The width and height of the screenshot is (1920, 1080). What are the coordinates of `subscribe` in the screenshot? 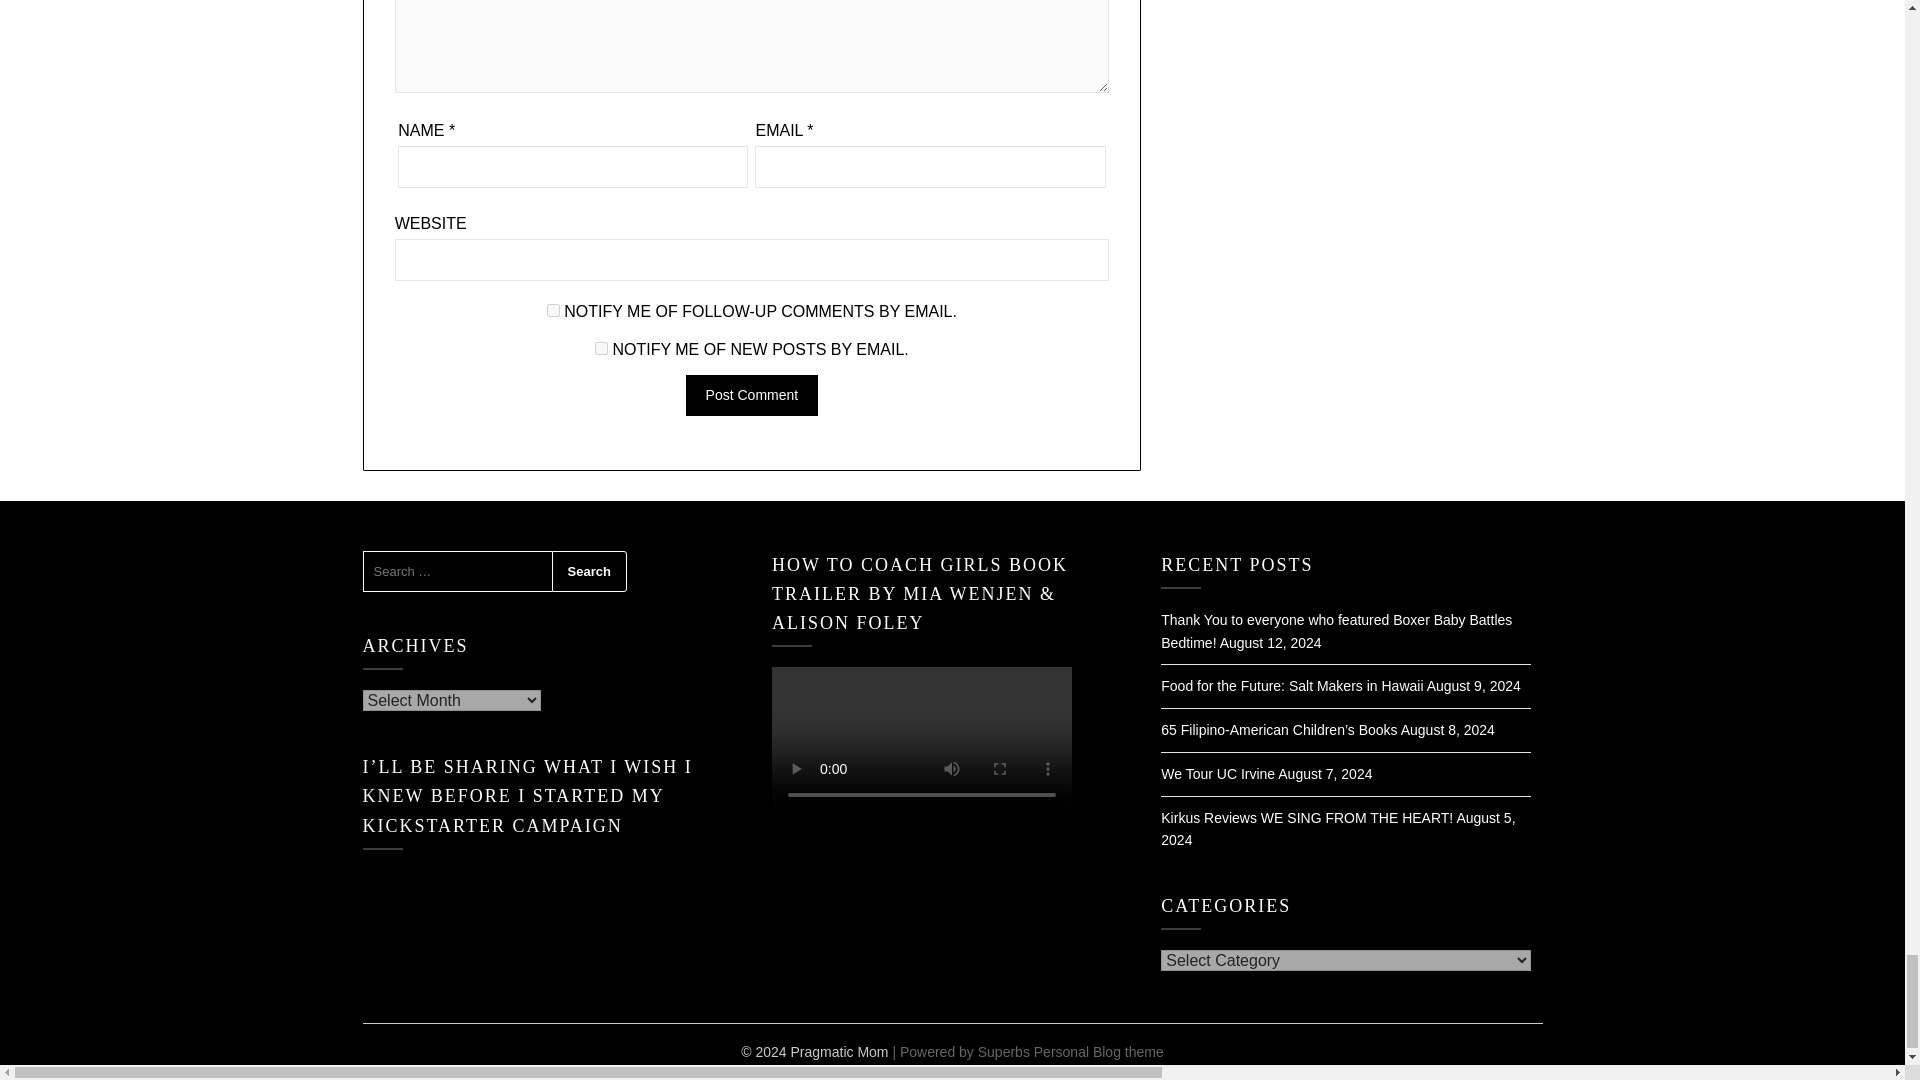 It's located at (554, 310).